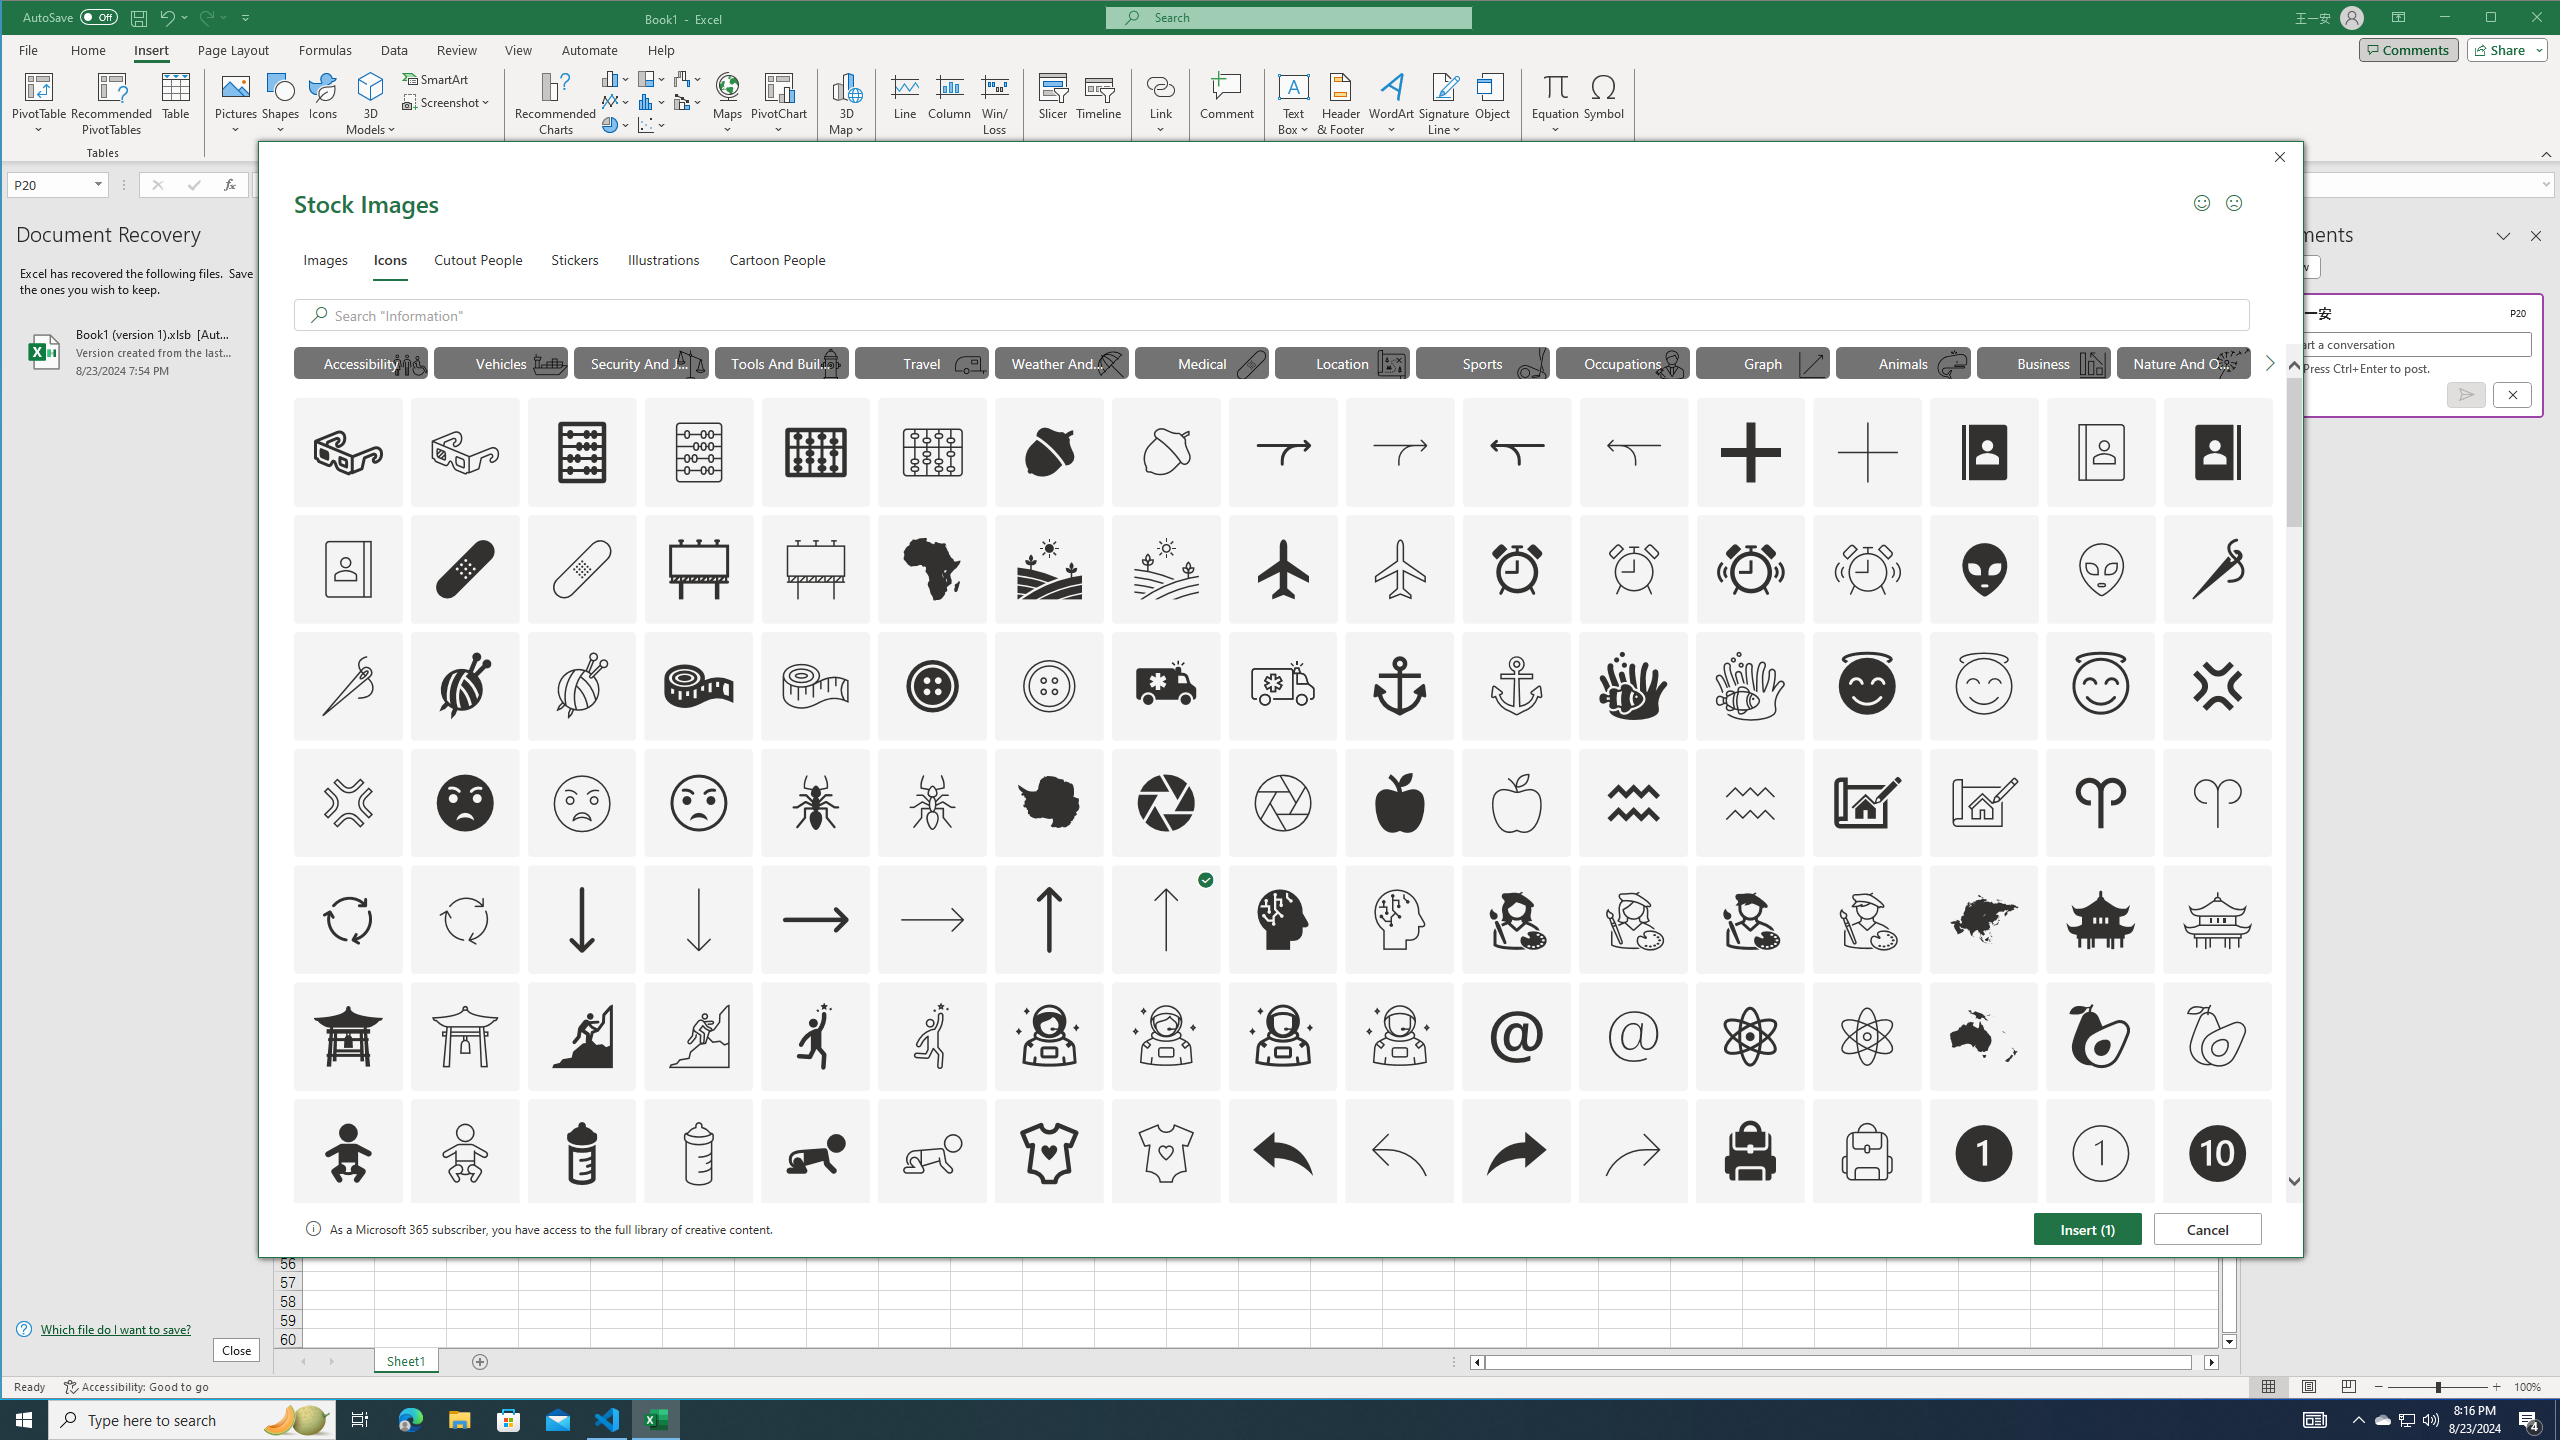 The width and height of the screenshot is (2560, 1440). What do you see at coordinates (1445, 104) in the screenshot?
I see `Signature Line` at bounding box center [1445, 104].